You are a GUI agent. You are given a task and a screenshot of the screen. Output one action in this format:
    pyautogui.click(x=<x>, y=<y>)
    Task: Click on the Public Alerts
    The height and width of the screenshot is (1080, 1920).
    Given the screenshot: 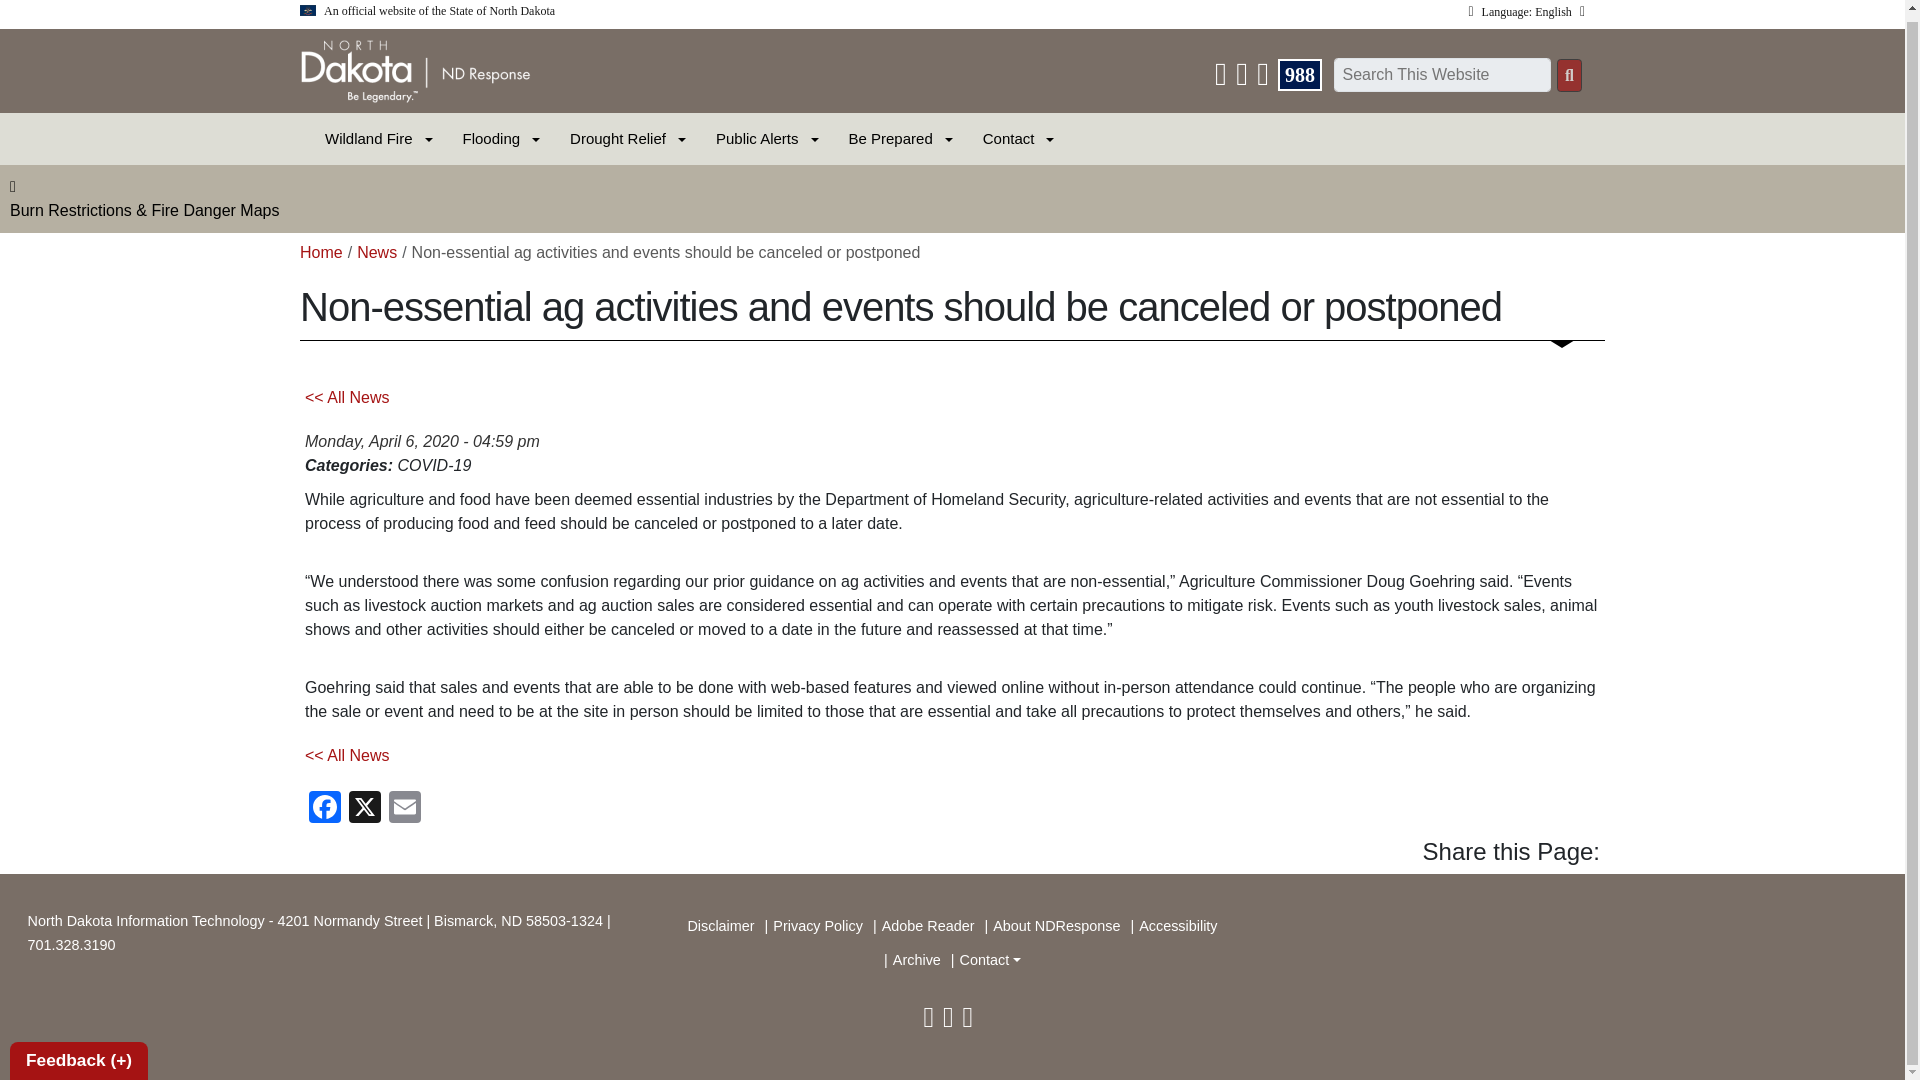 What is the action you would take?
    pyautogui.click(x=757, y=139)
    